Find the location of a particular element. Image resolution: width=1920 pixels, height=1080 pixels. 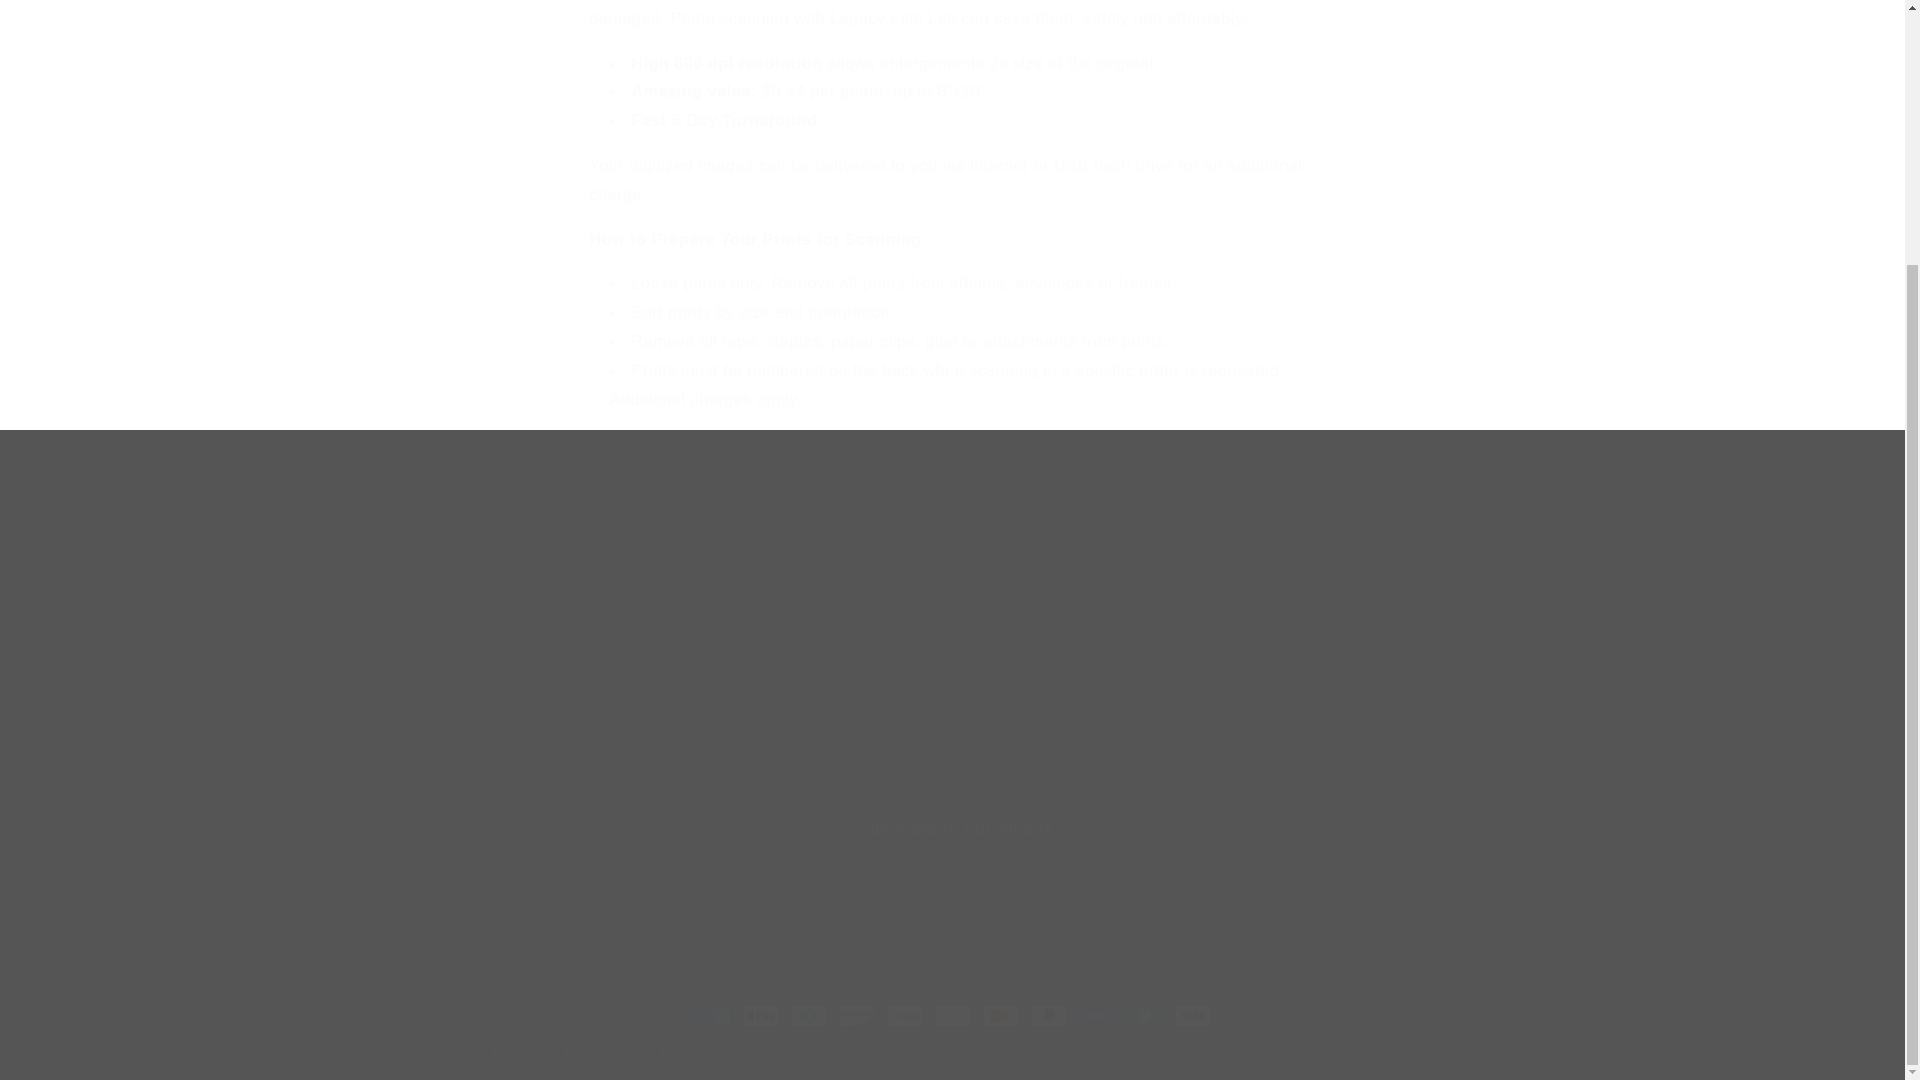

Facebook is located at coordinates (544, 778).